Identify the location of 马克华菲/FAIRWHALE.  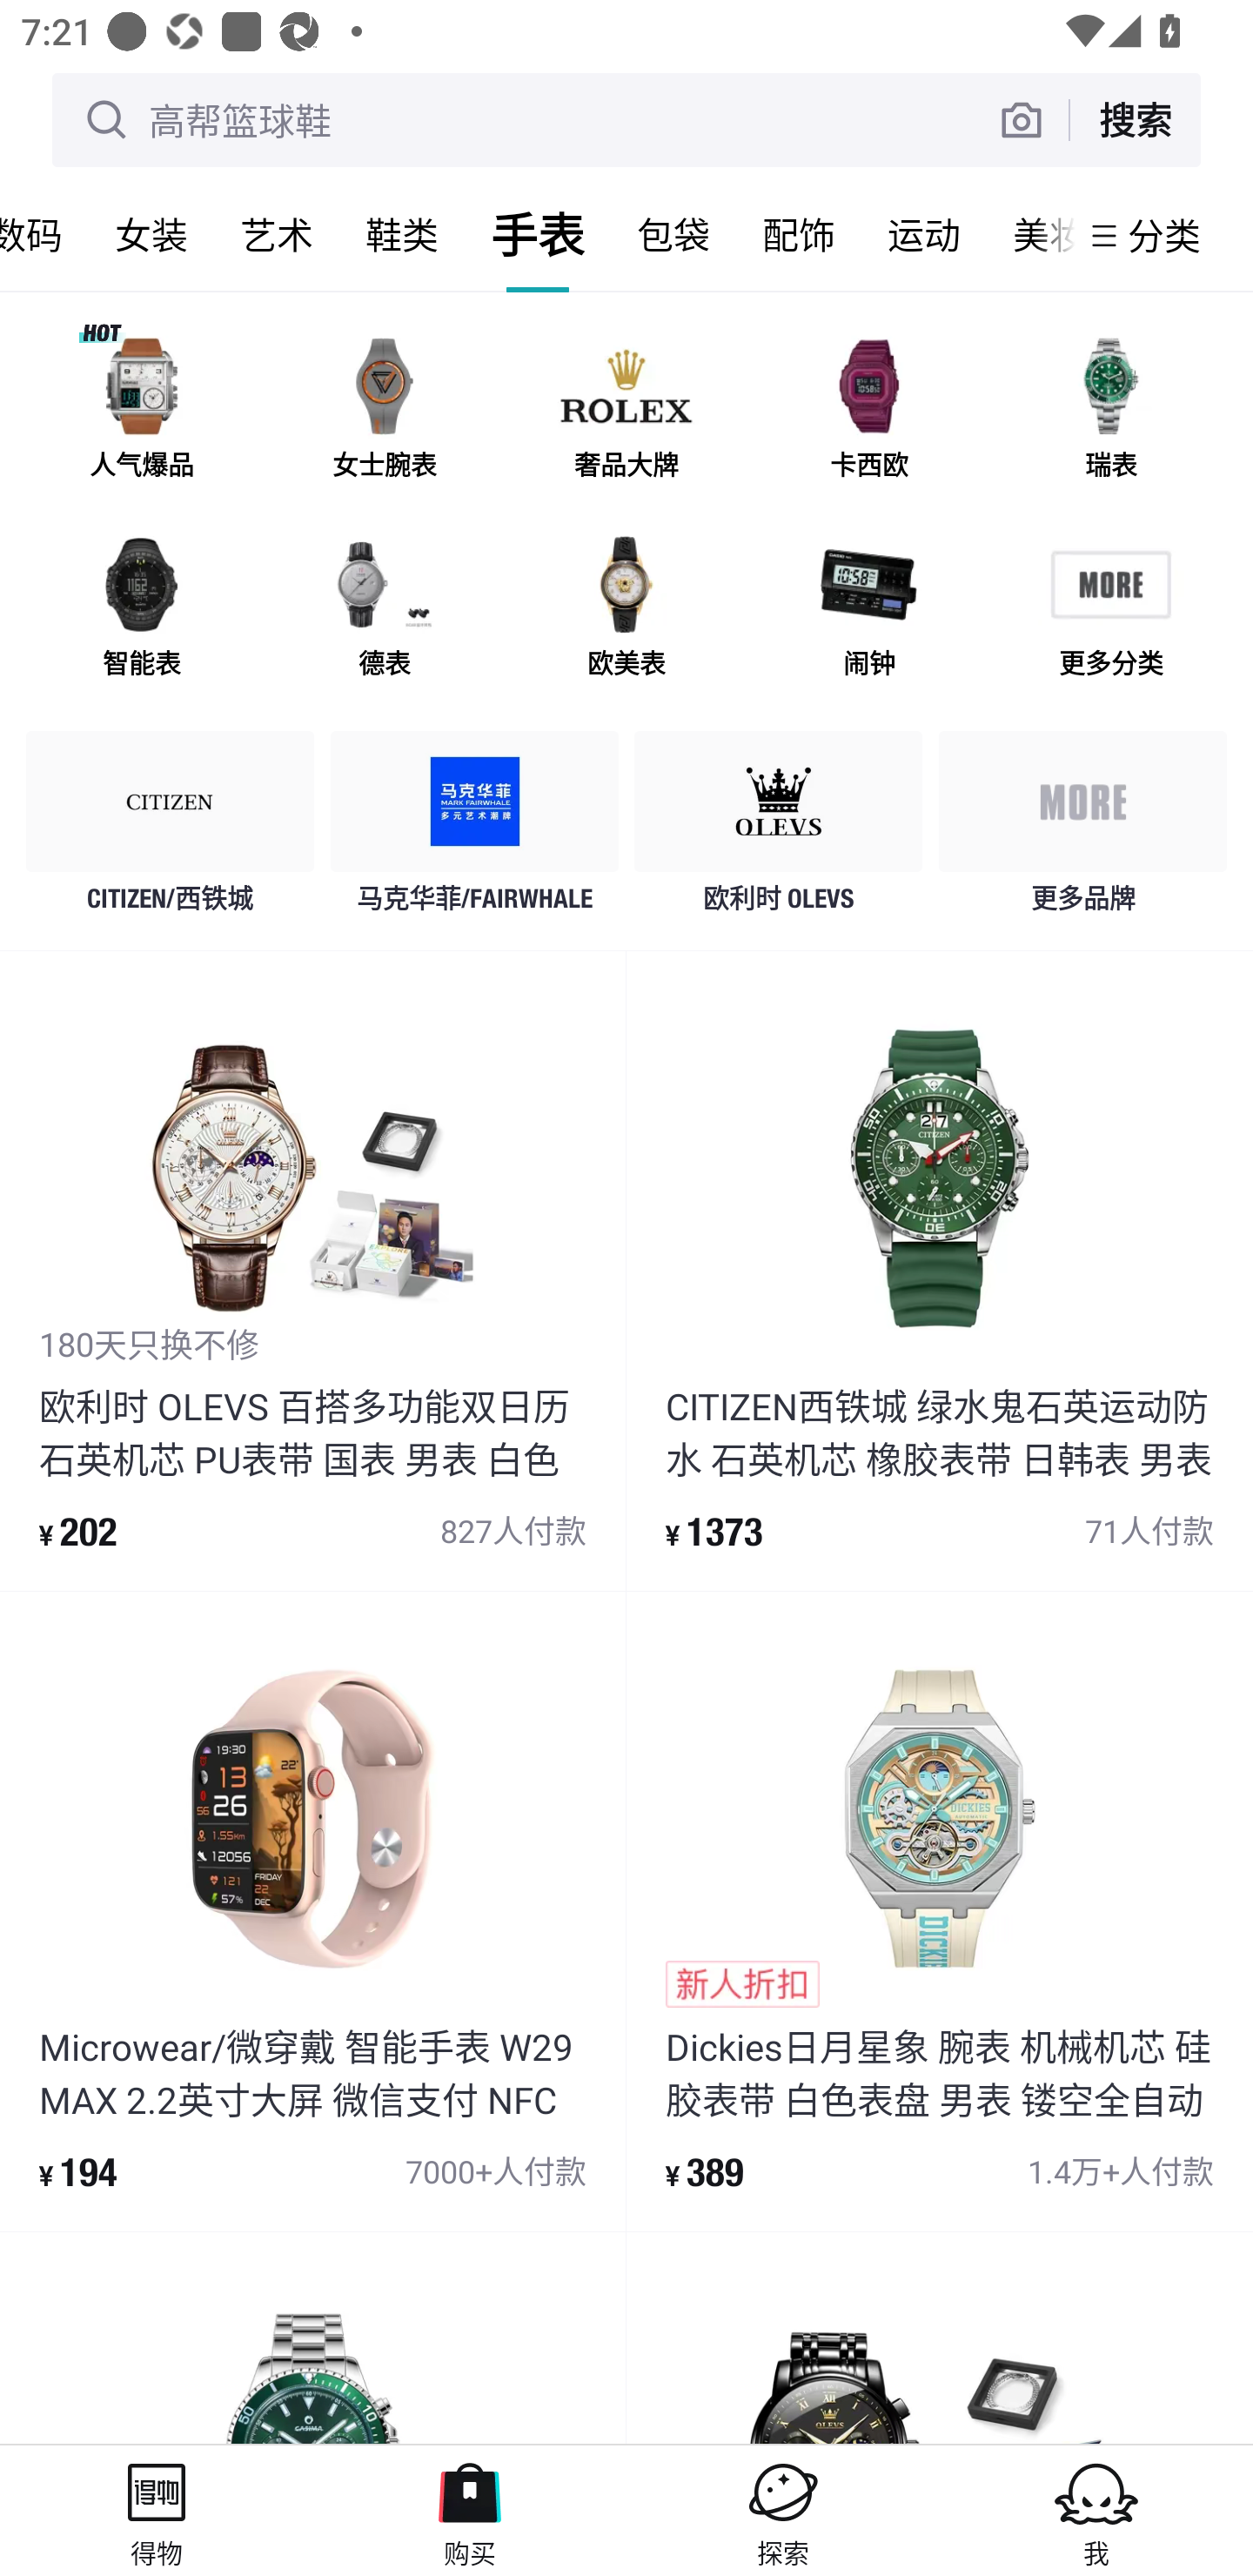
(475, 830).